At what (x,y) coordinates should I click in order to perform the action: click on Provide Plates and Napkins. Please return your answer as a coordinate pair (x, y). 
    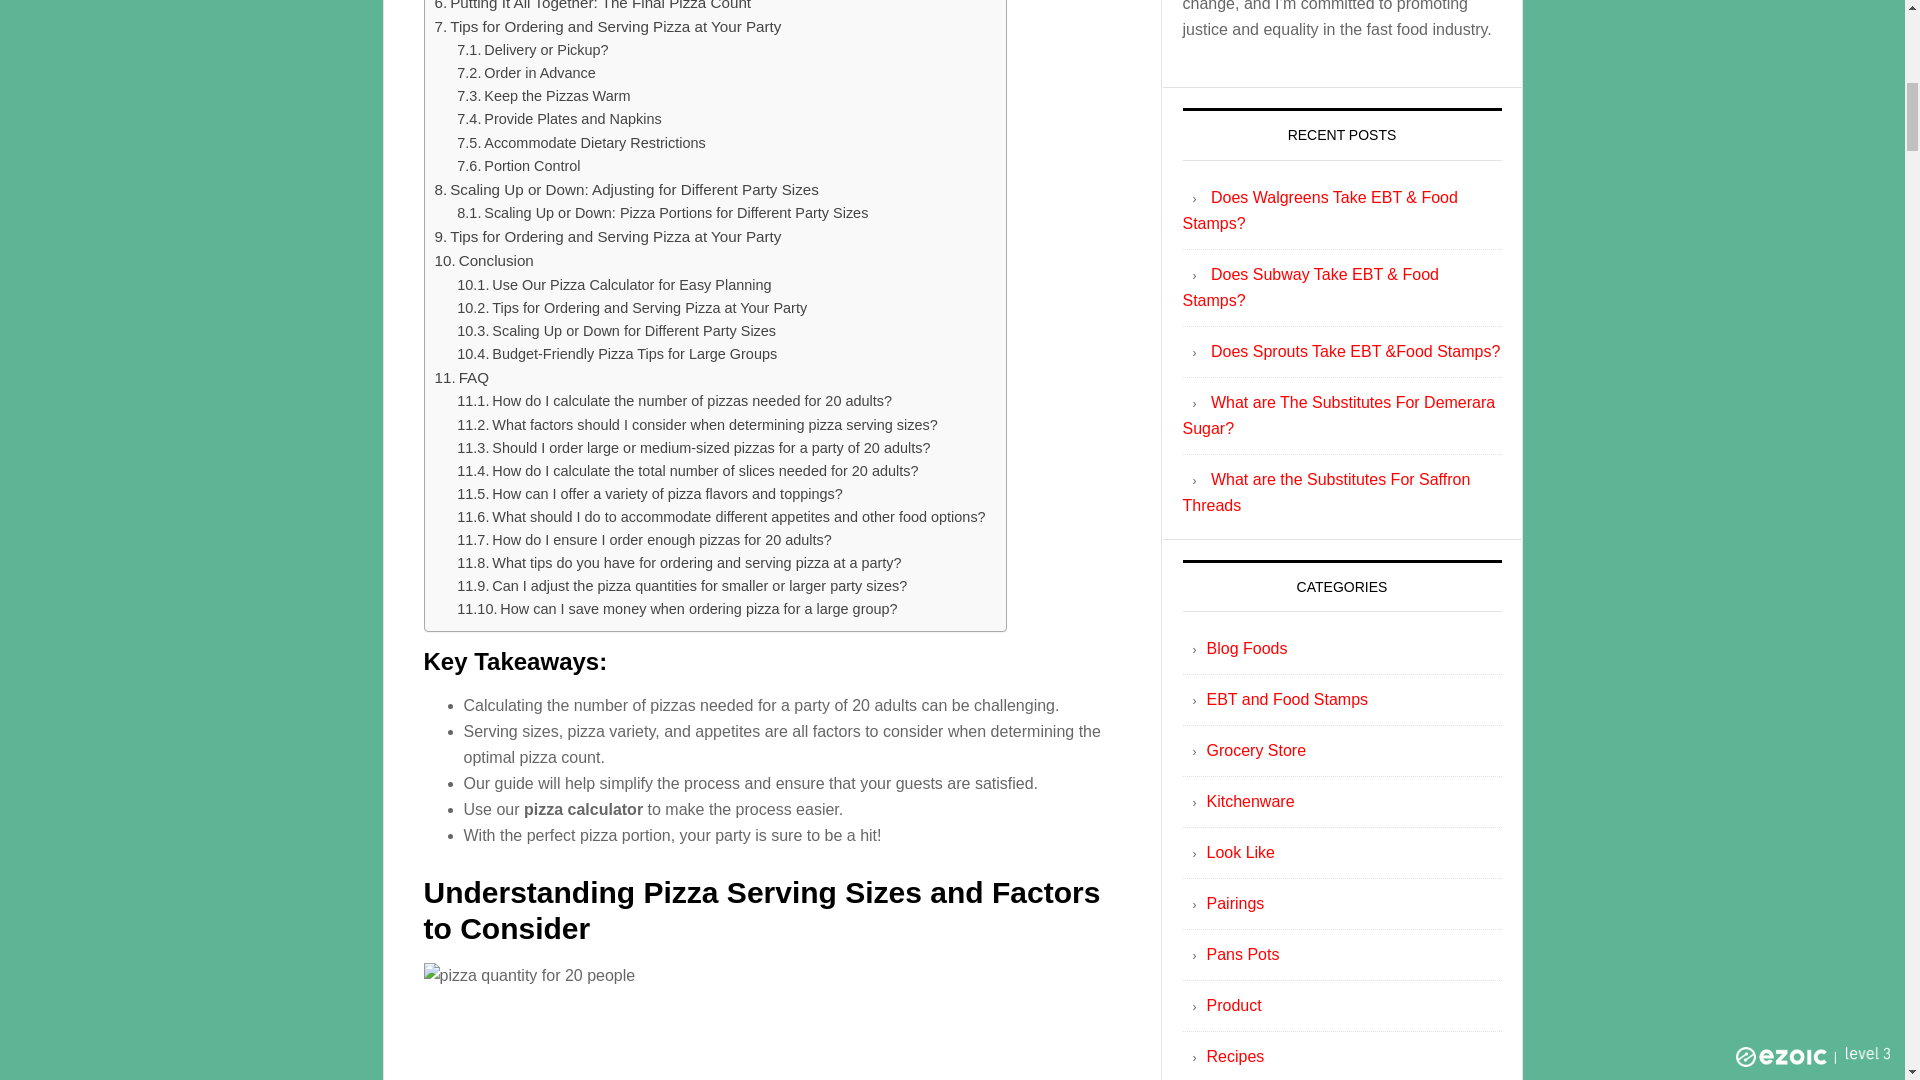
    Looking at the image, I should click on (558, 119).